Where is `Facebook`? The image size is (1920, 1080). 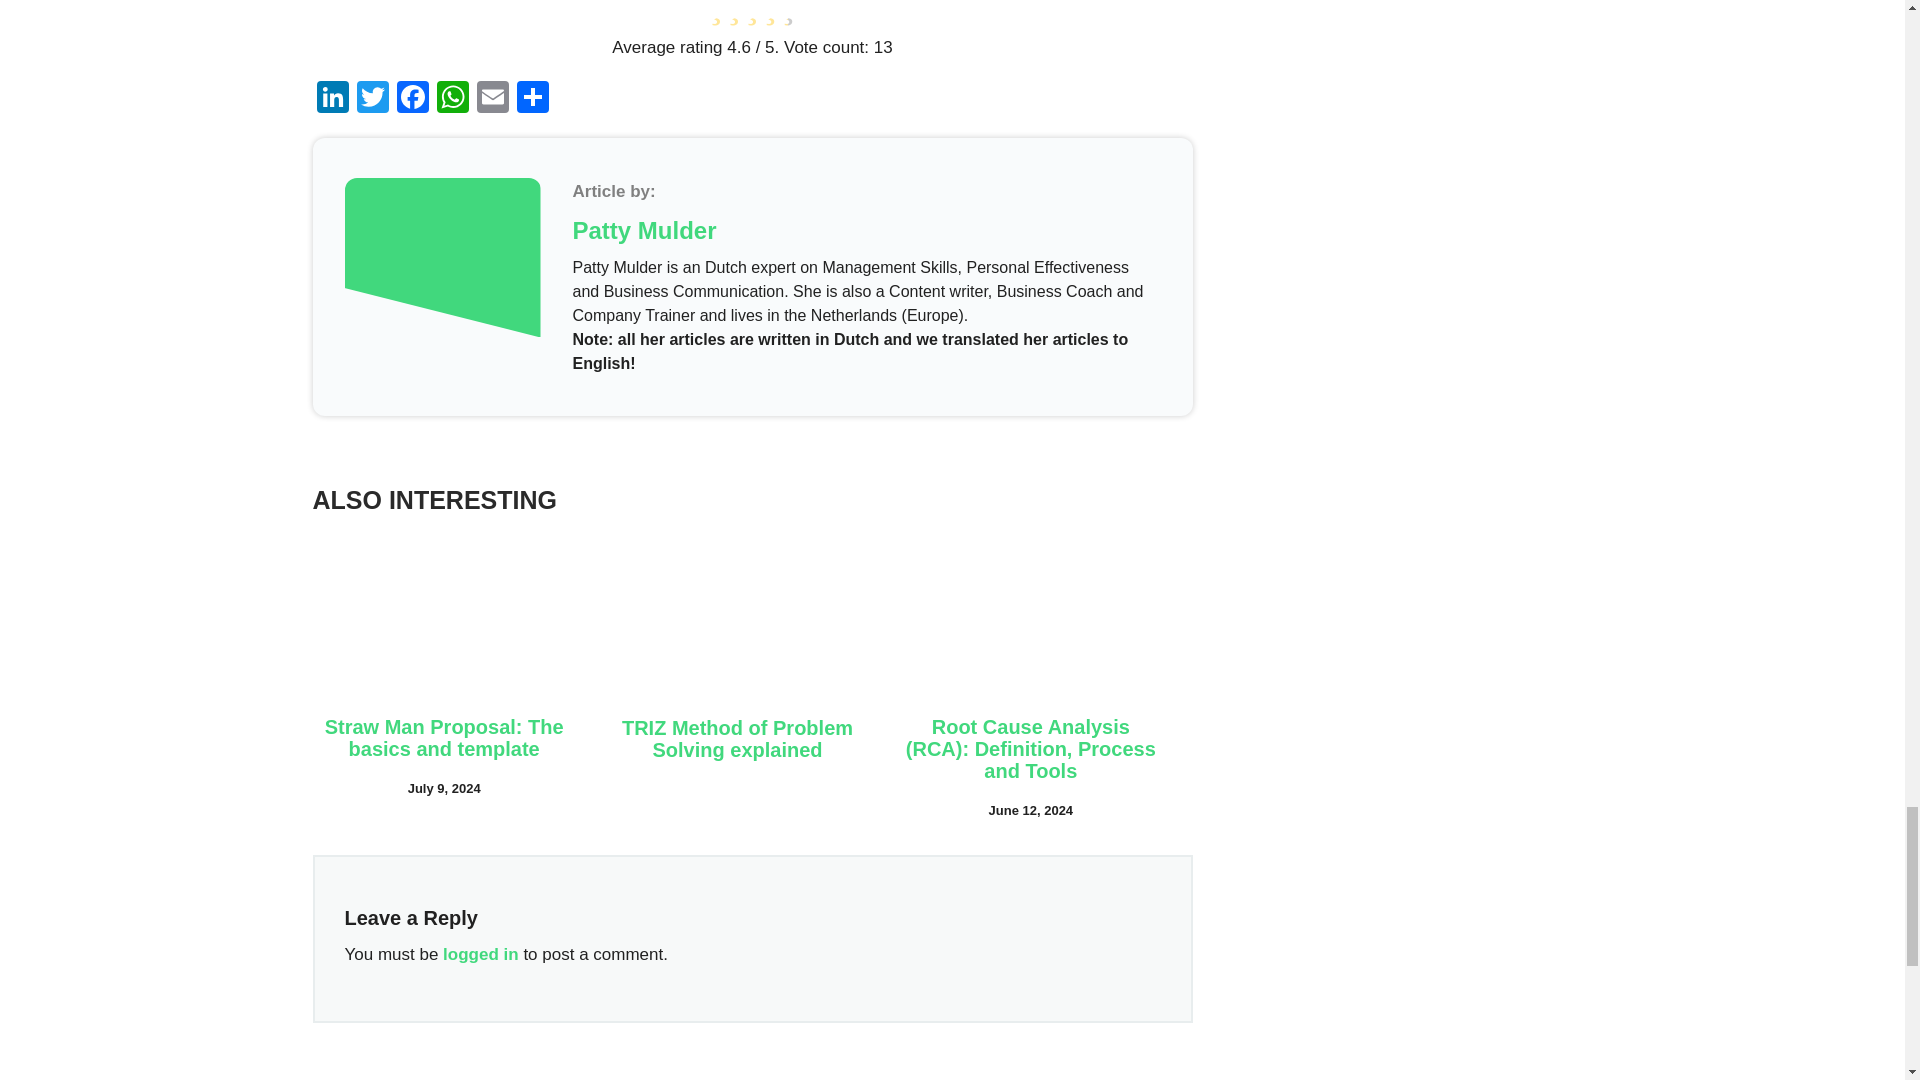 Facebook is located at coordinates (412, 99).